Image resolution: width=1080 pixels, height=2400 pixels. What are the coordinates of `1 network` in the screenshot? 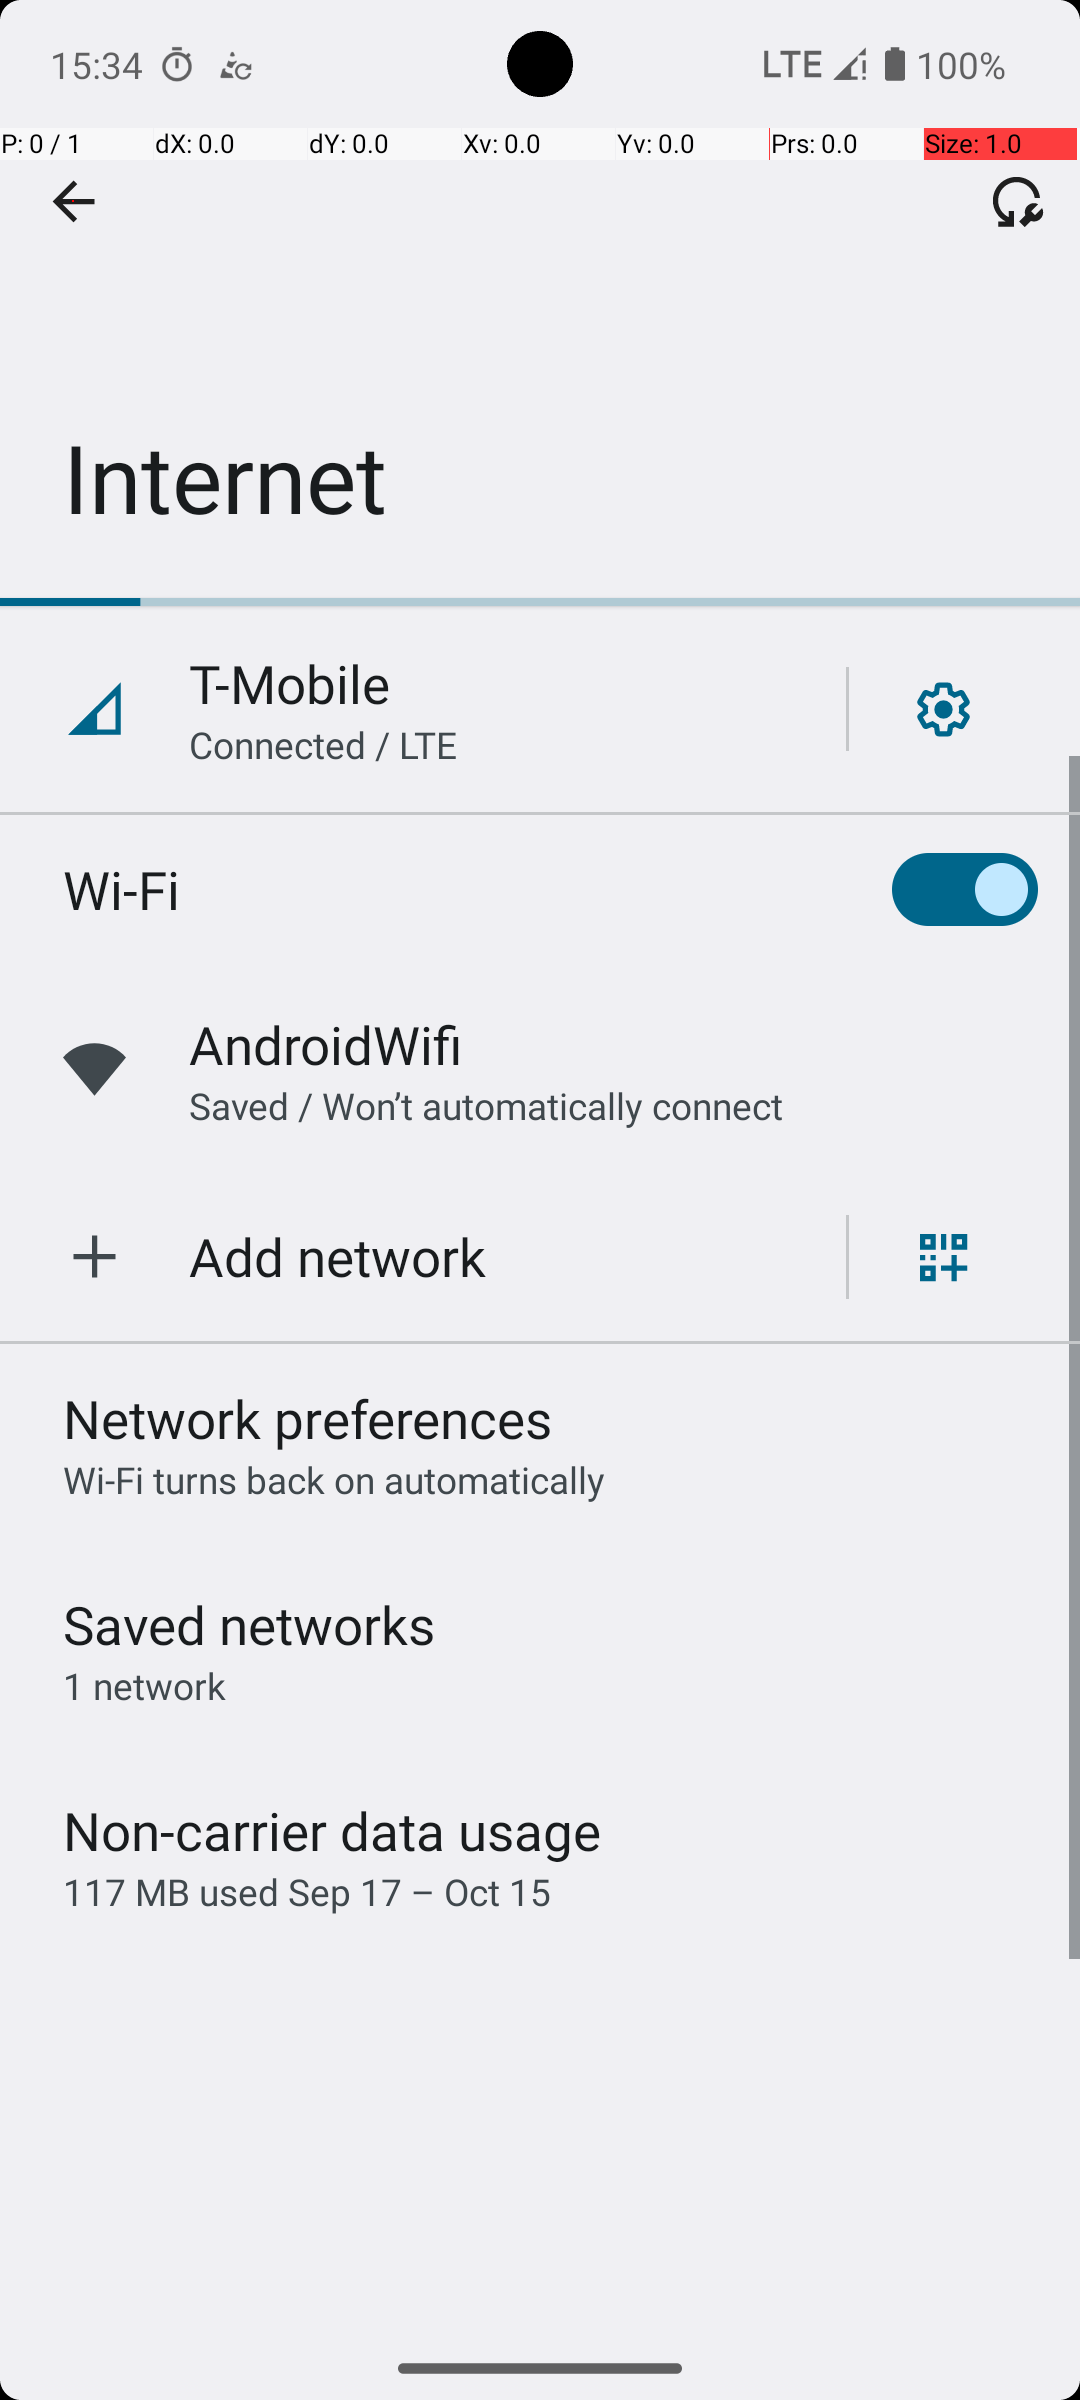 It's located at (144, 1686).